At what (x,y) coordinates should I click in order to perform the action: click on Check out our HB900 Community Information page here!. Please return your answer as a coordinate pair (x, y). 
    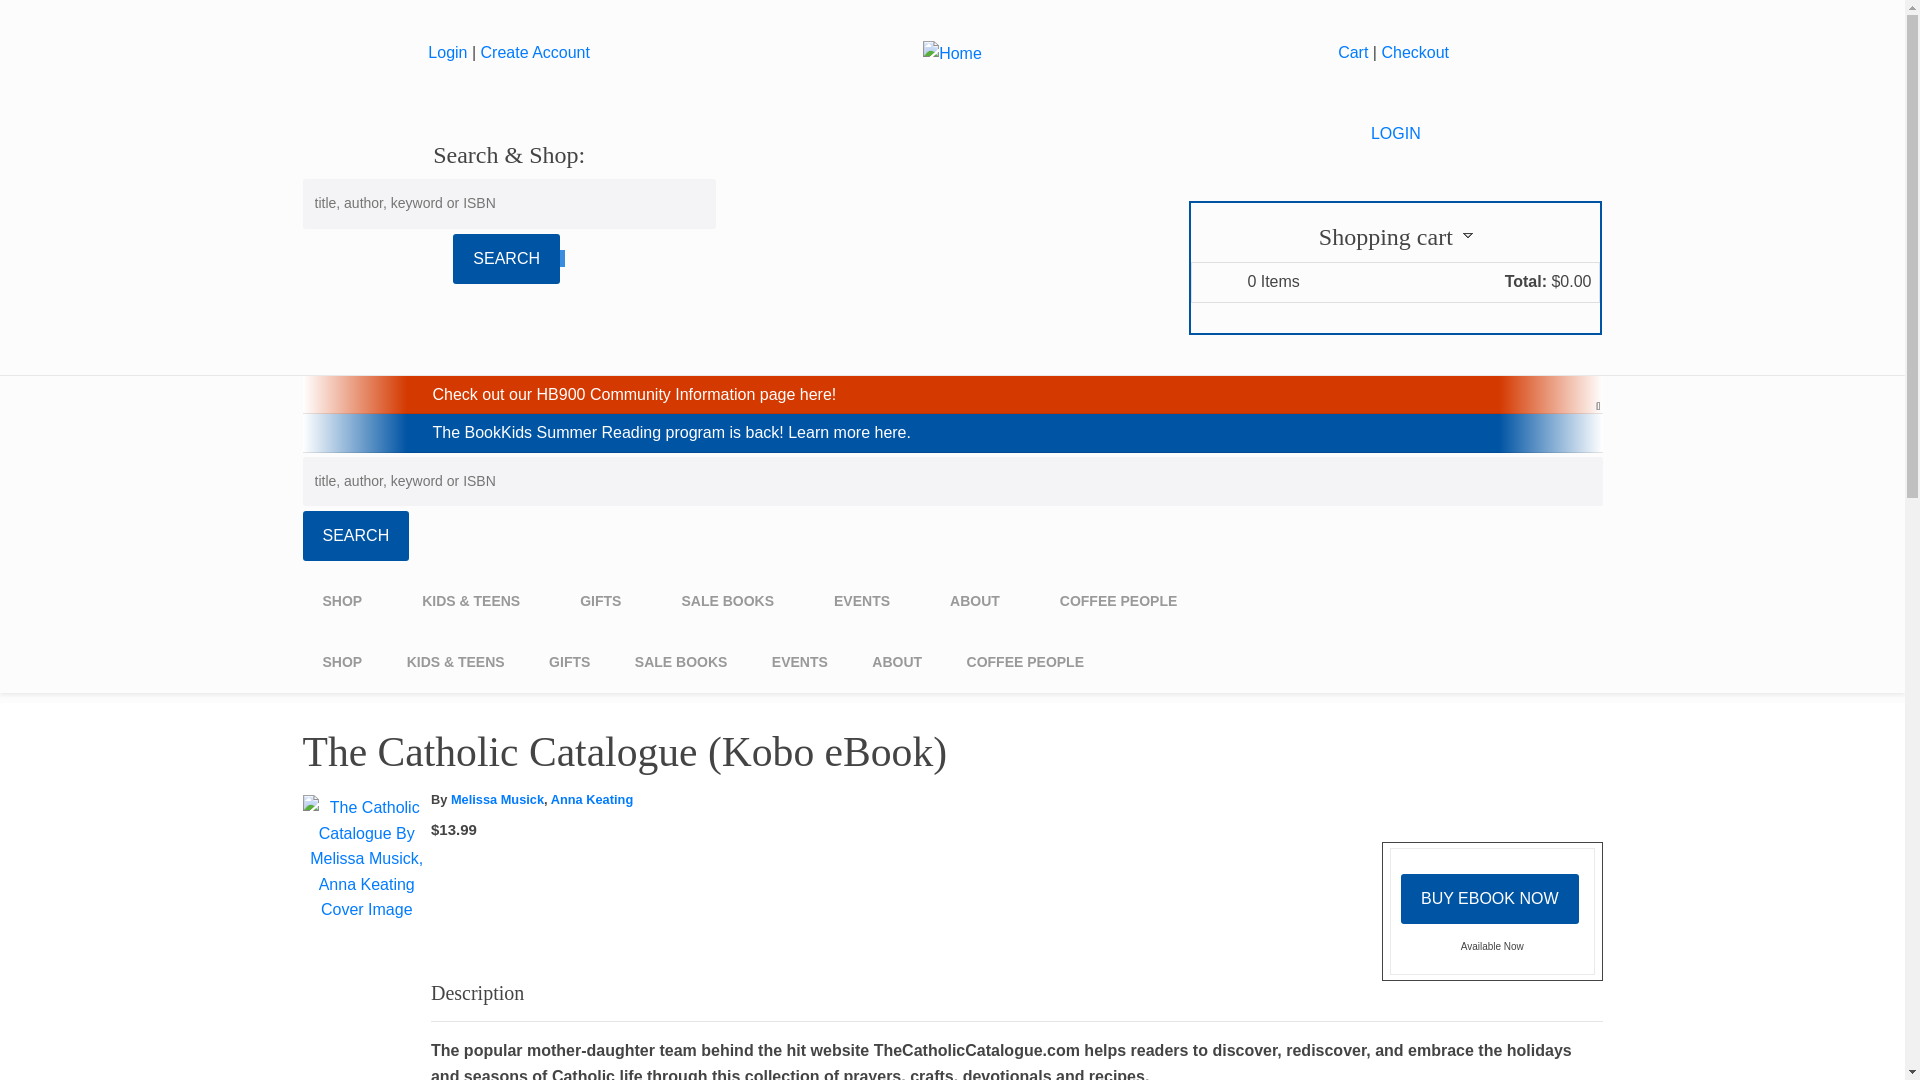
    Looking at the image, I should click on (634, 394).